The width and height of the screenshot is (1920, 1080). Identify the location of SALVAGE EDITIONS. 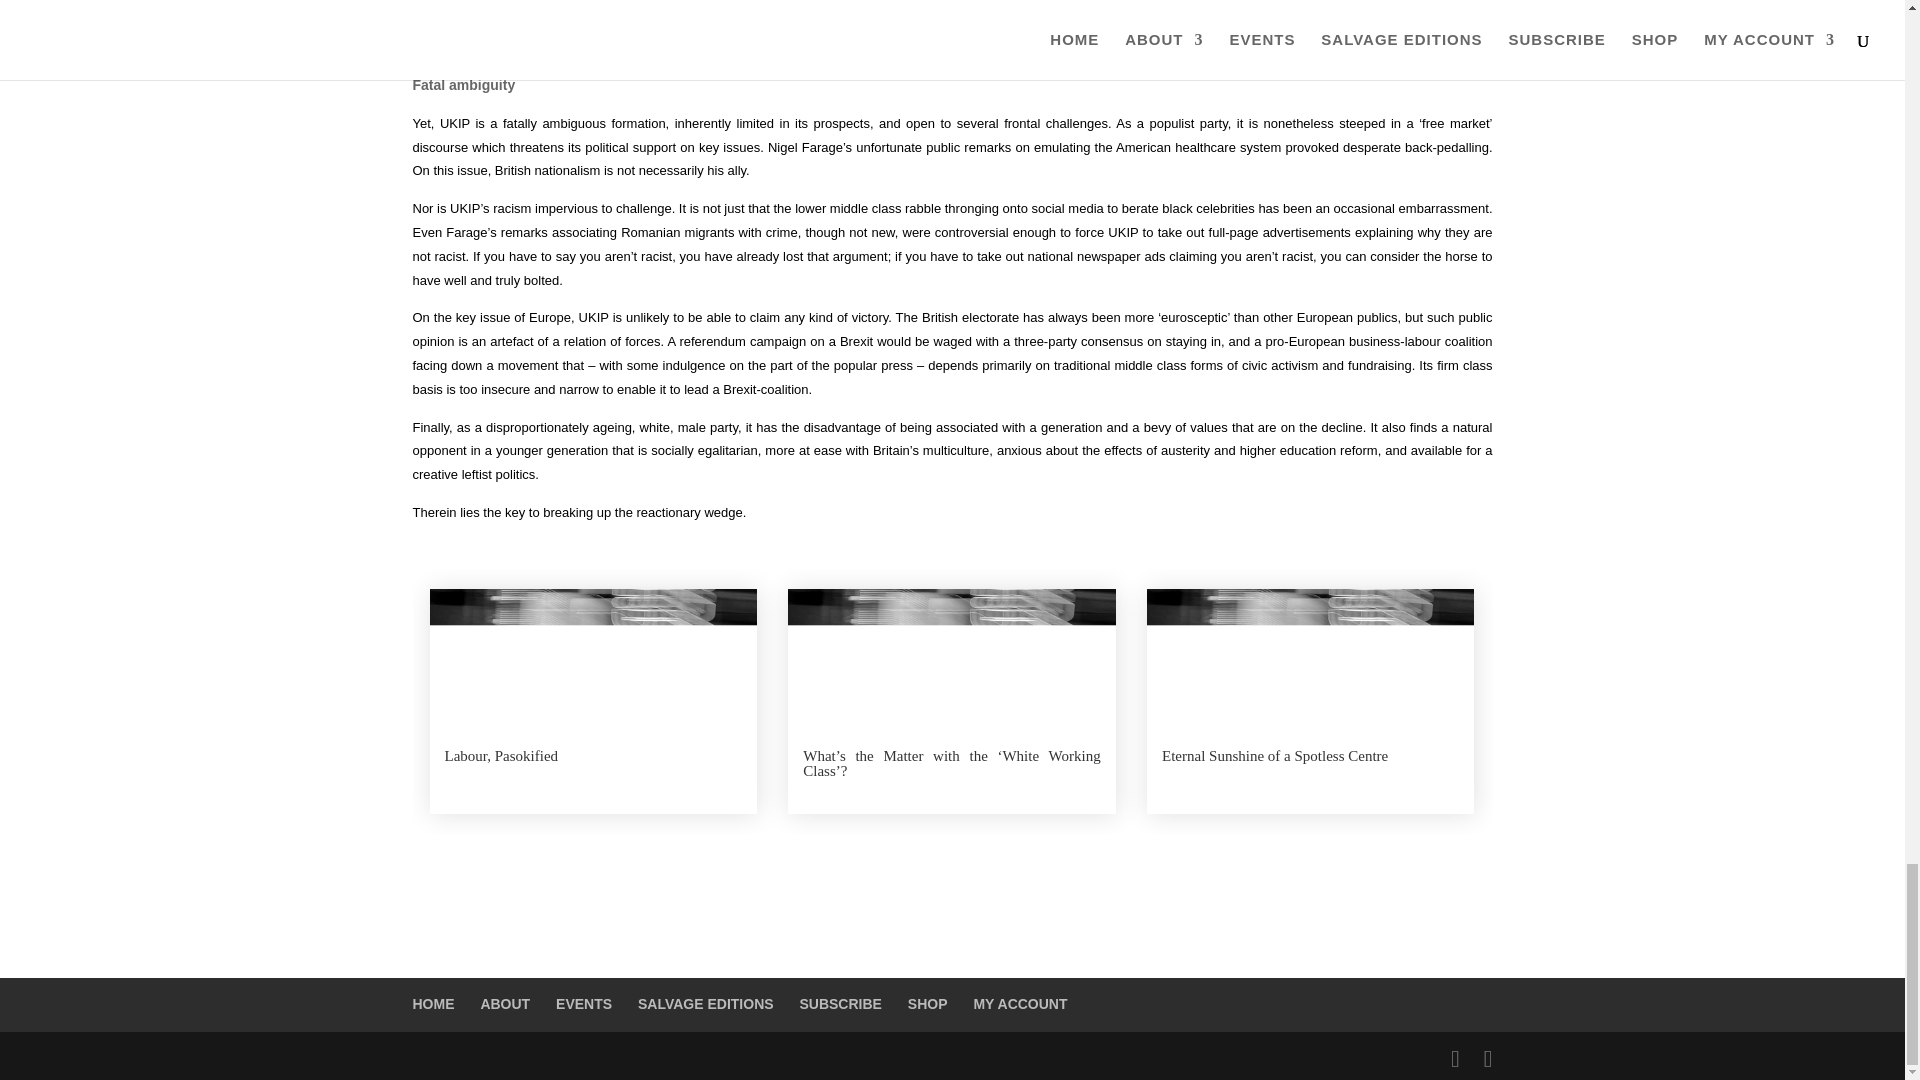
(705, 1003).